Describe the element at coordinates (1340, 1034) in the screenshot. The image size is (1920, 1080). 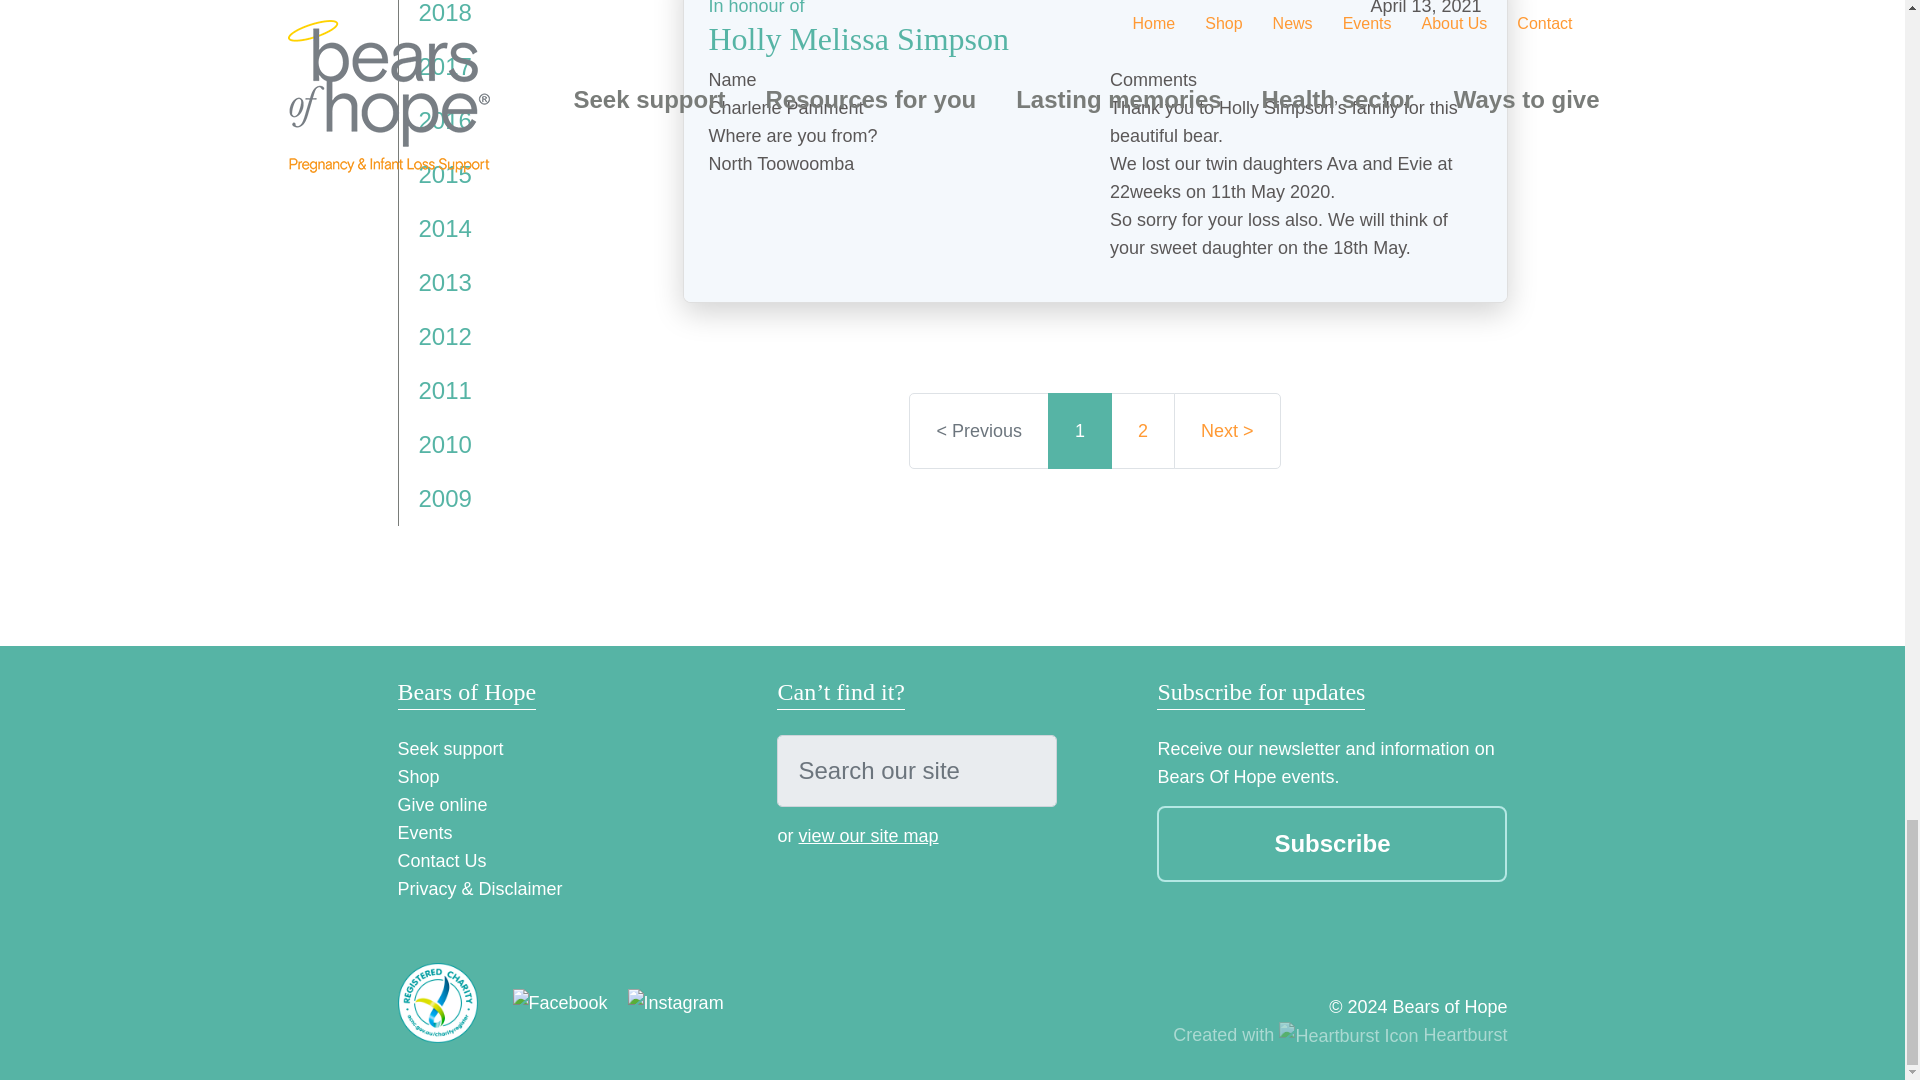
I see `Website design for nonprofits` at that location.